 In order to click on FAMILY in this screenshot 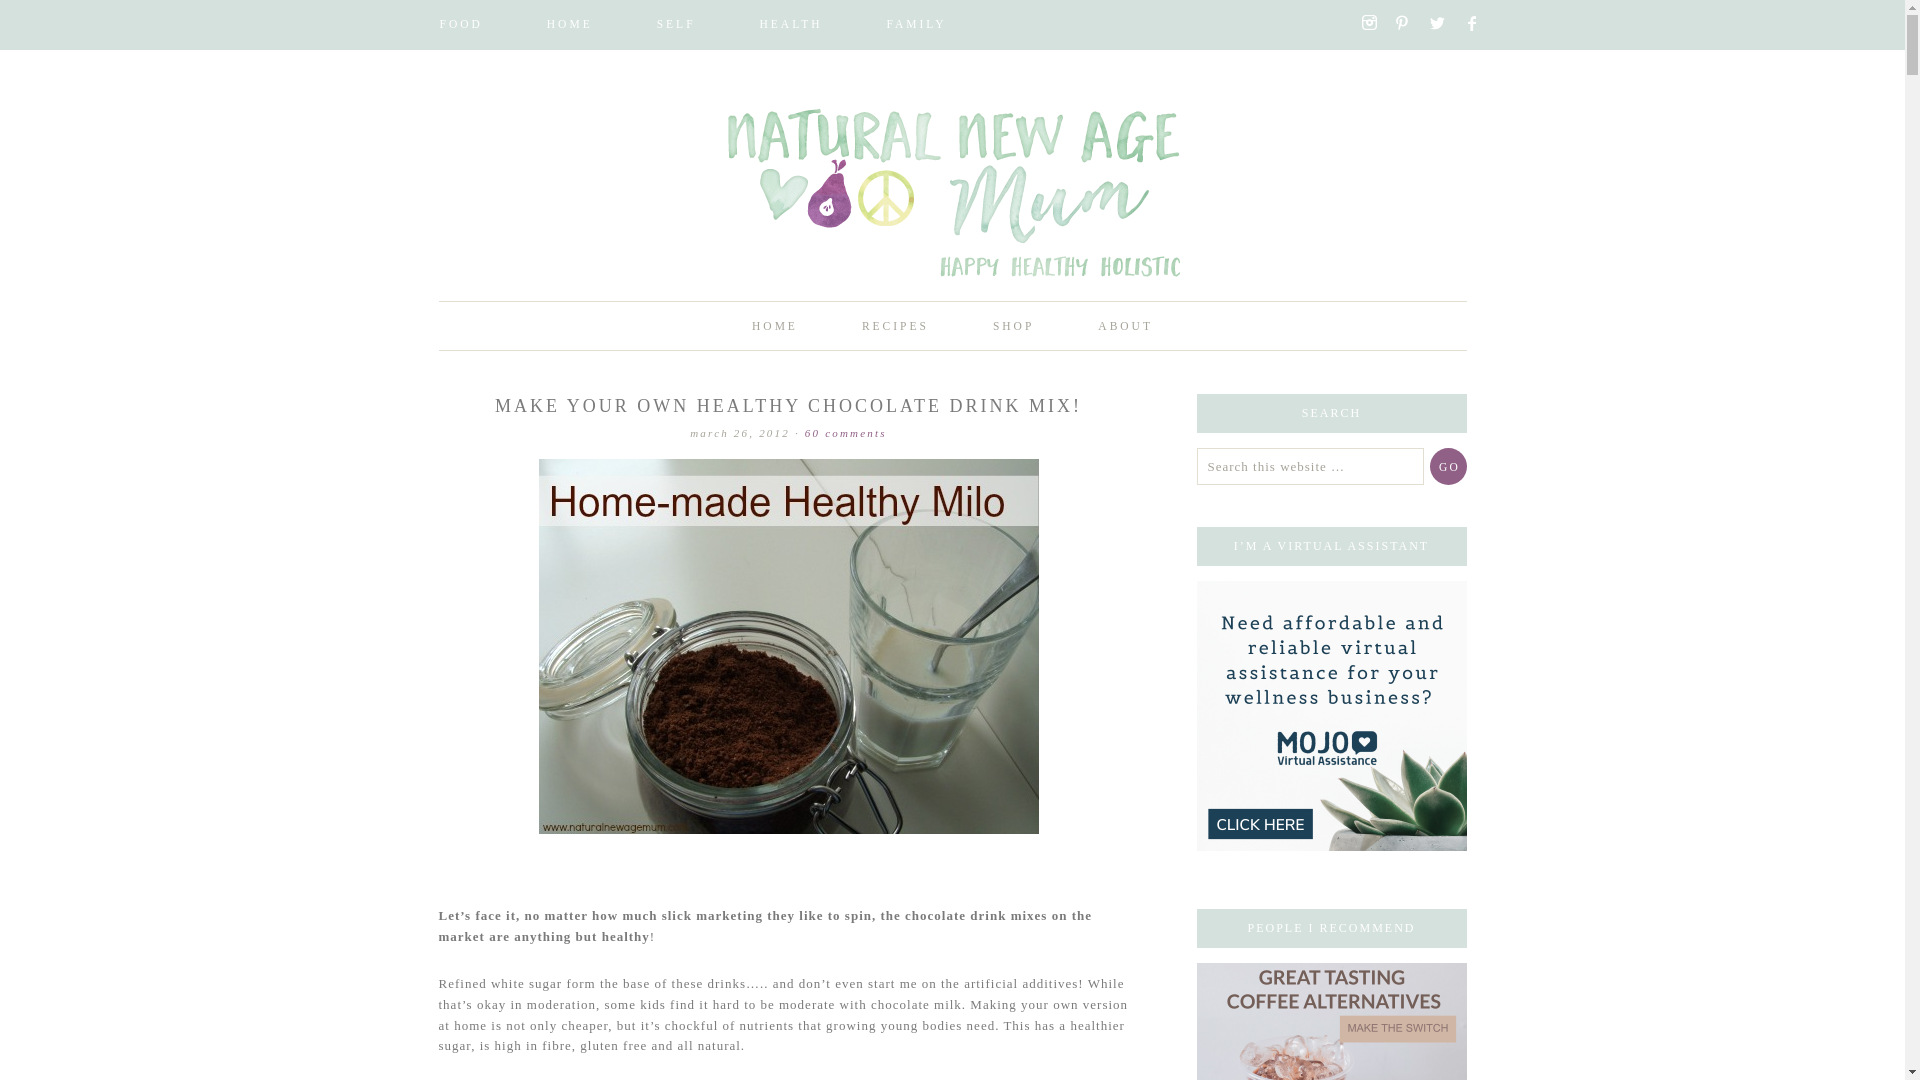, I will do `click(916, 24)`.